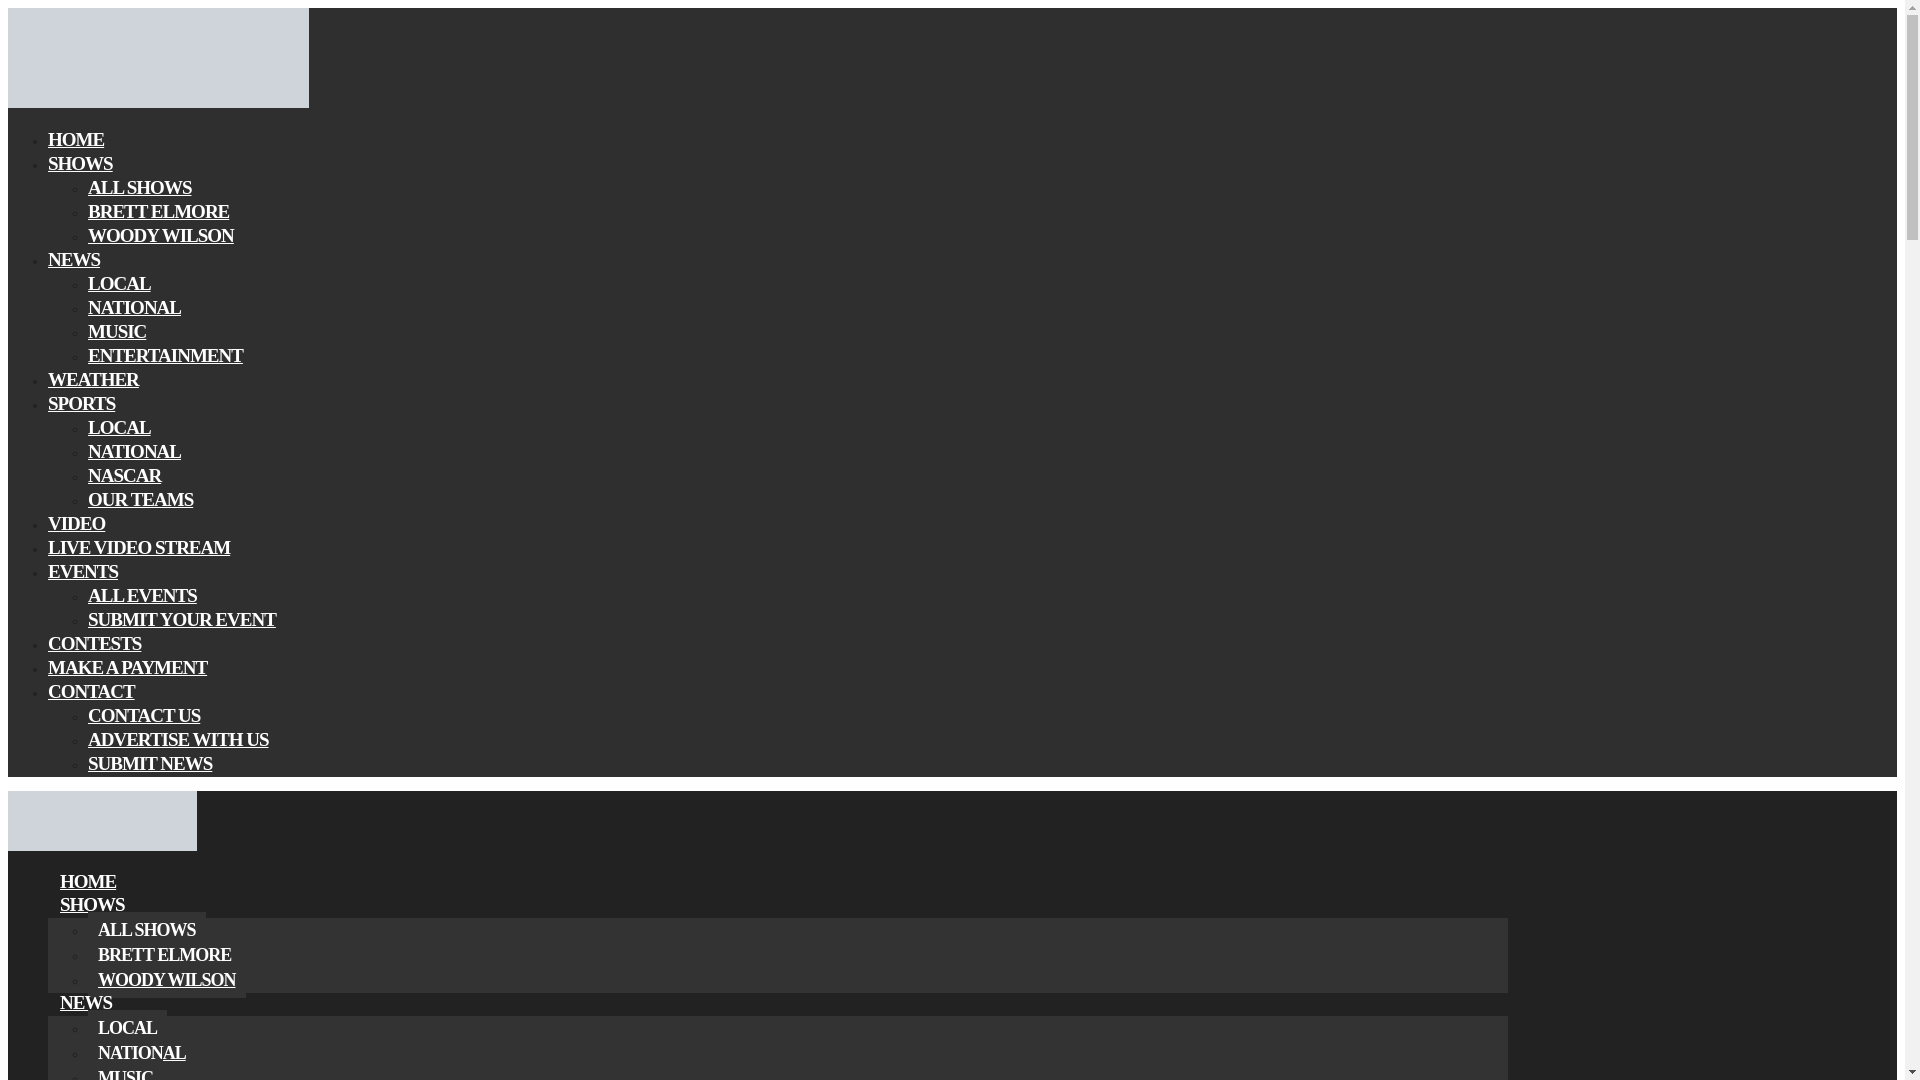 This screenshot has height=1080, width=1920. Describe the element at coordinates (164, 955) in the screenshot. I see `BRETT ELMORE` at that location.